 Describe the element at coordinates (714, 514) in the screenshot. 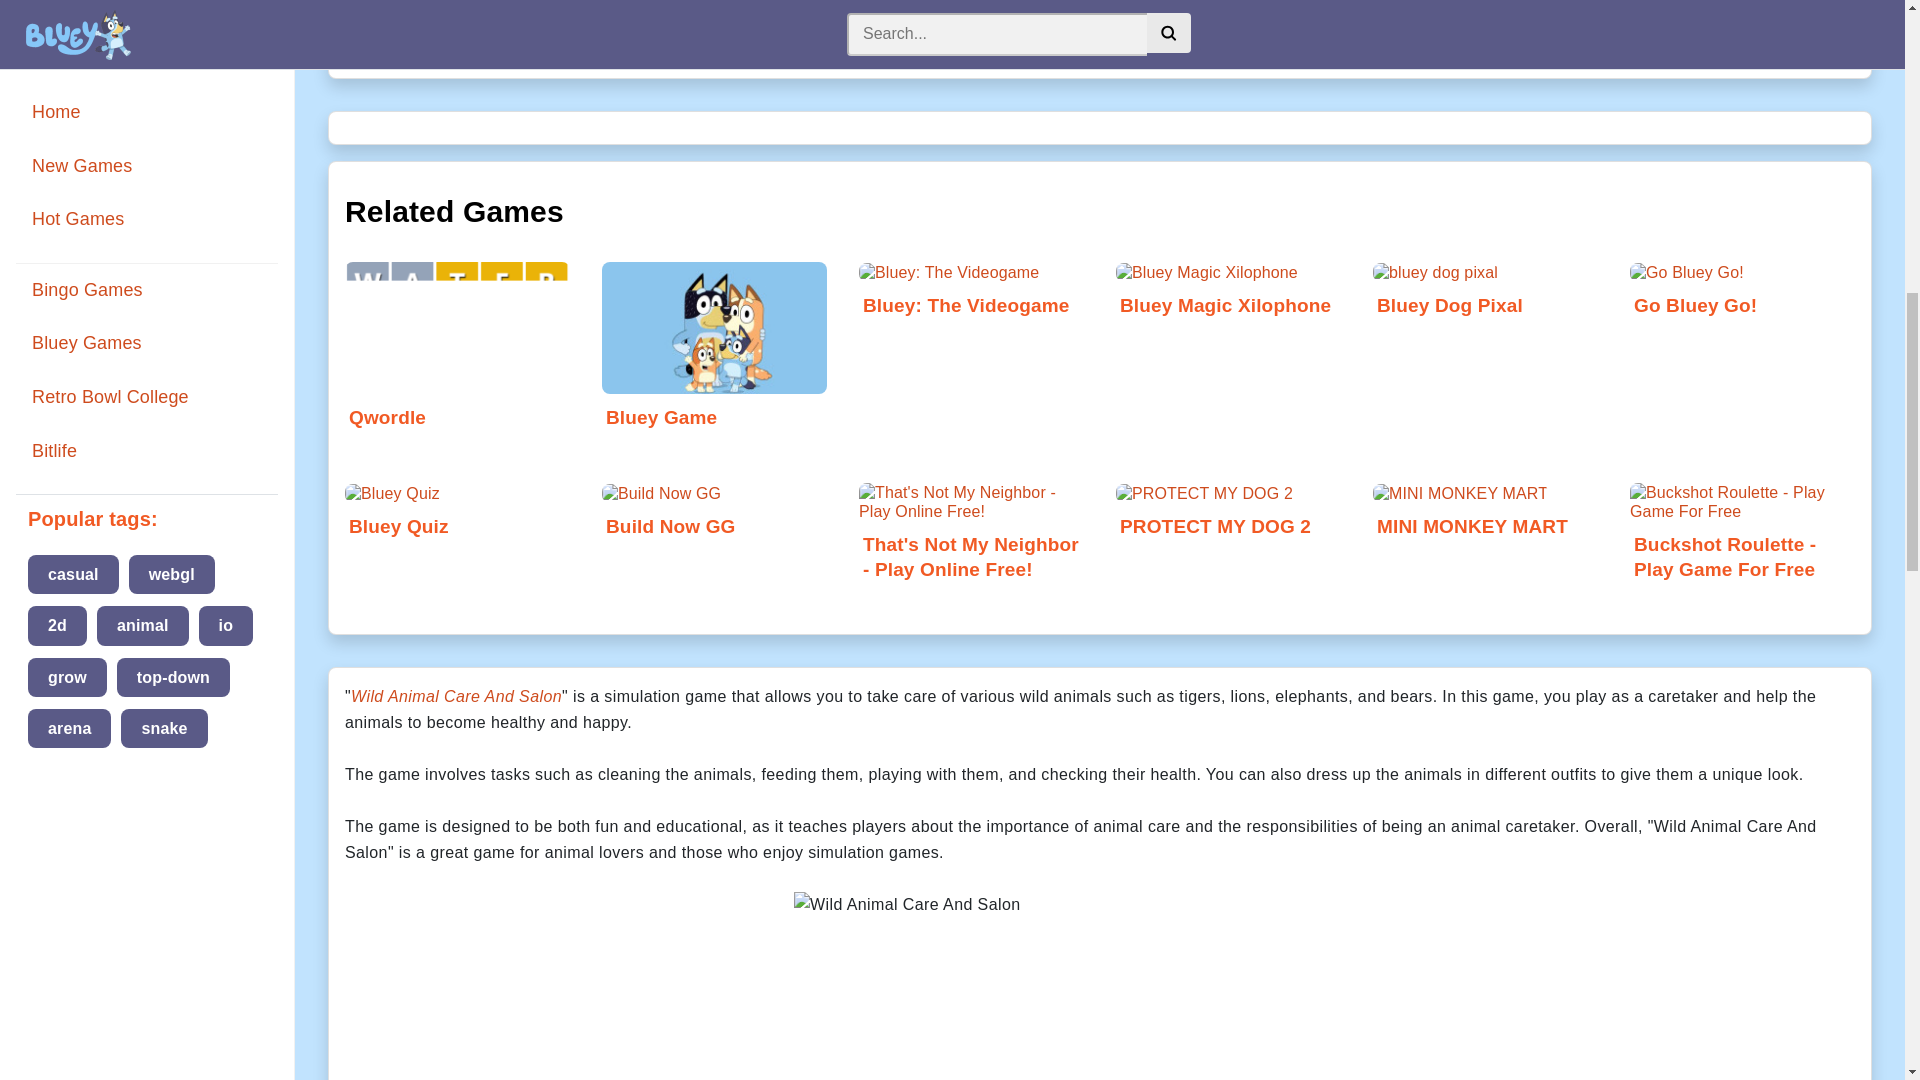

I see `Build Now GG` at that location.